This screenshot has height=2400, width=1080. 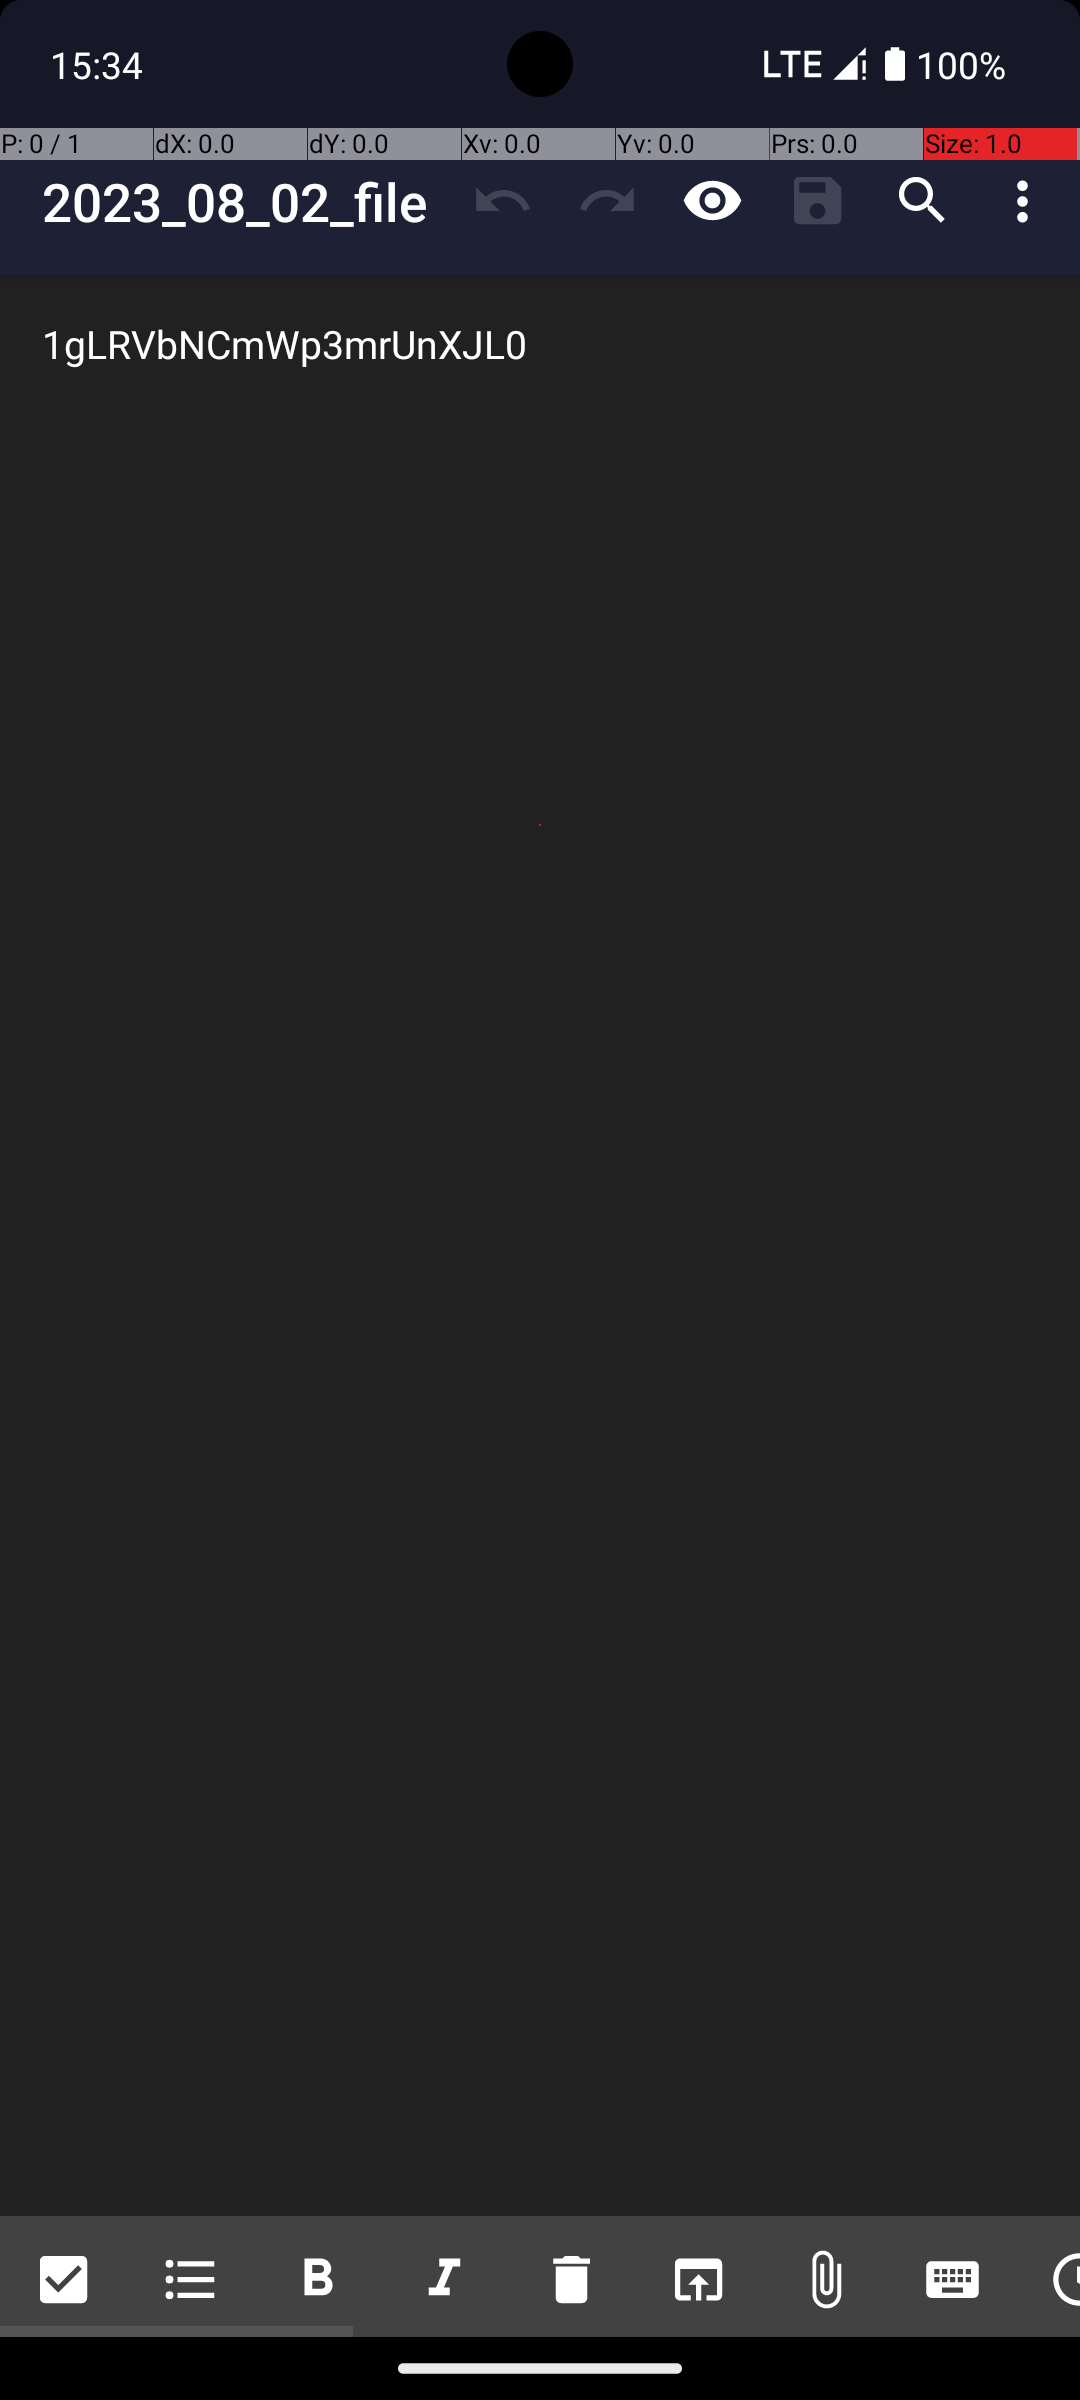 What do you see at coordinates (540, 1246) in the screenshot?
I see `1gLRVbNCmWp3mrUnXJL0
` at bounding box center [540, 1246].